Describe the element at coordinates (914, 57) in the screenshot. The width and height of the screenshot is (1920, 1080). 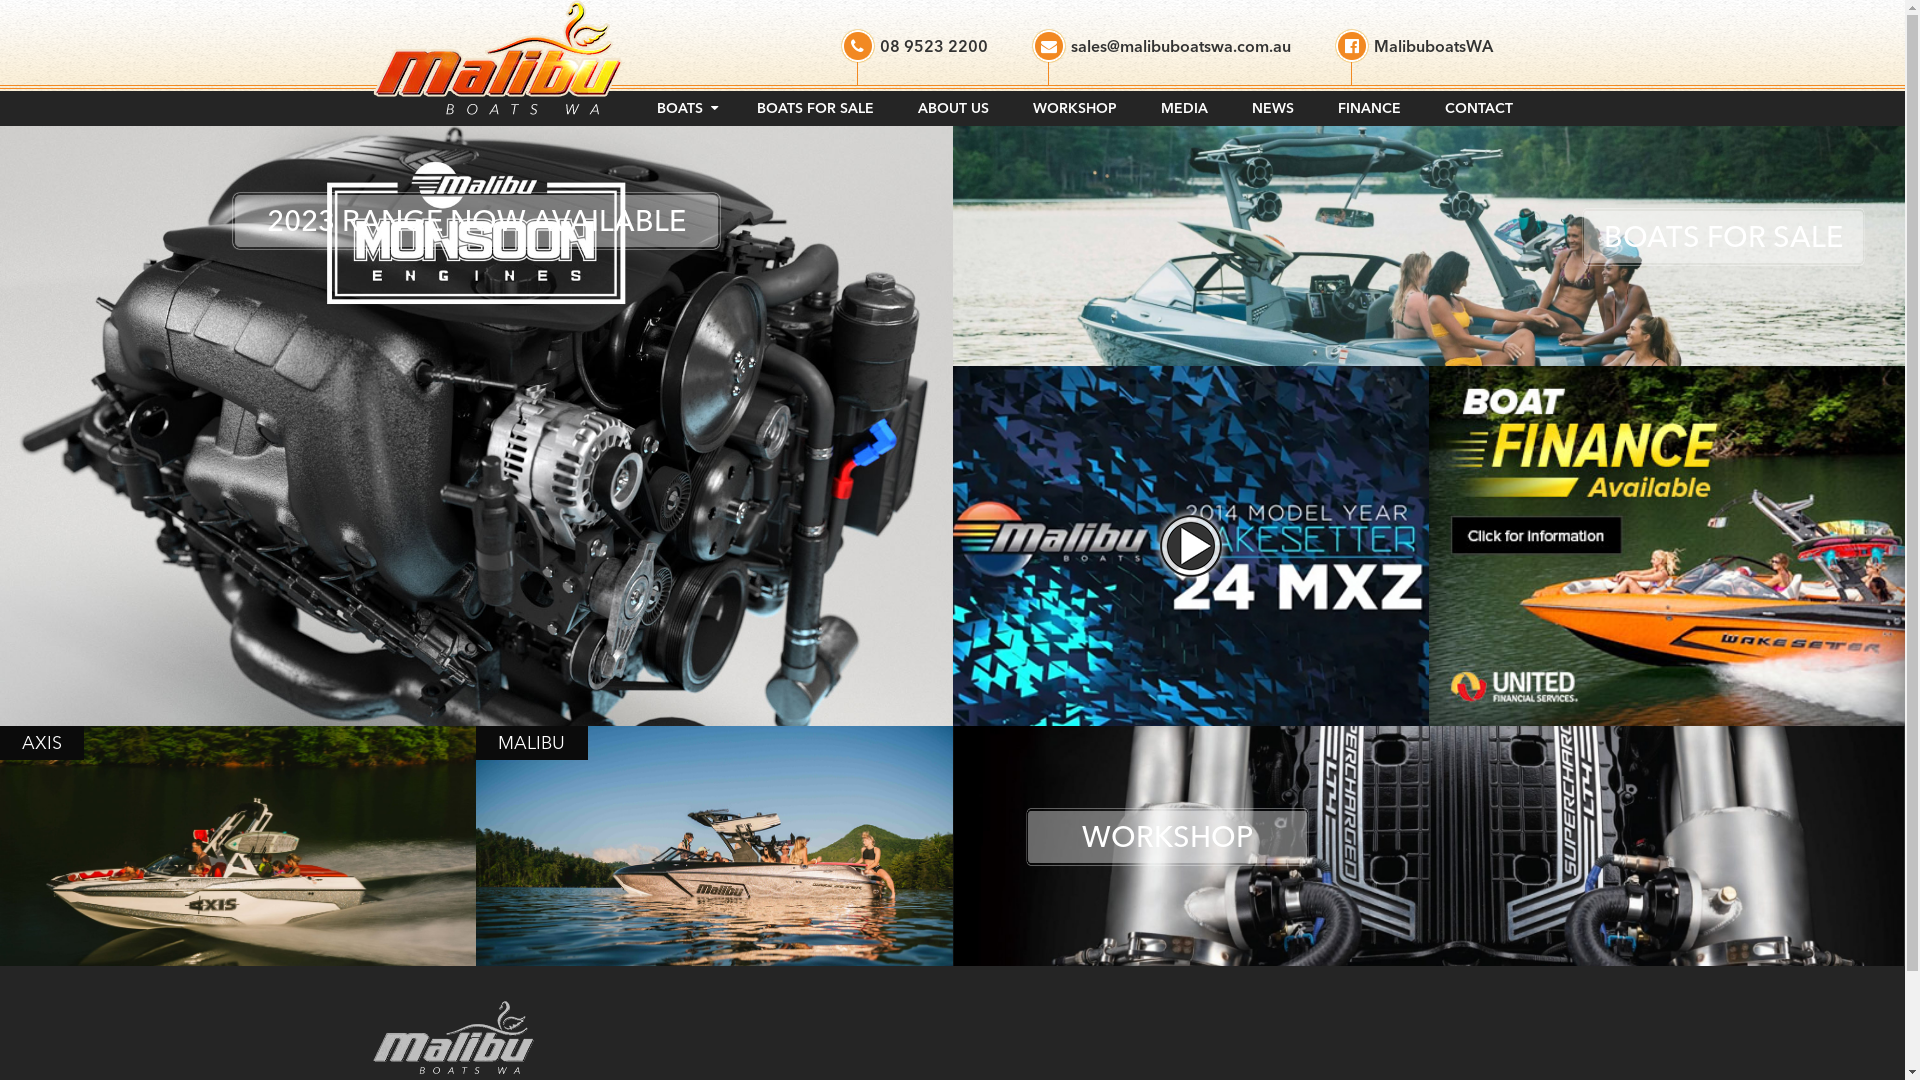
I see `08 9523 2200` at that location.